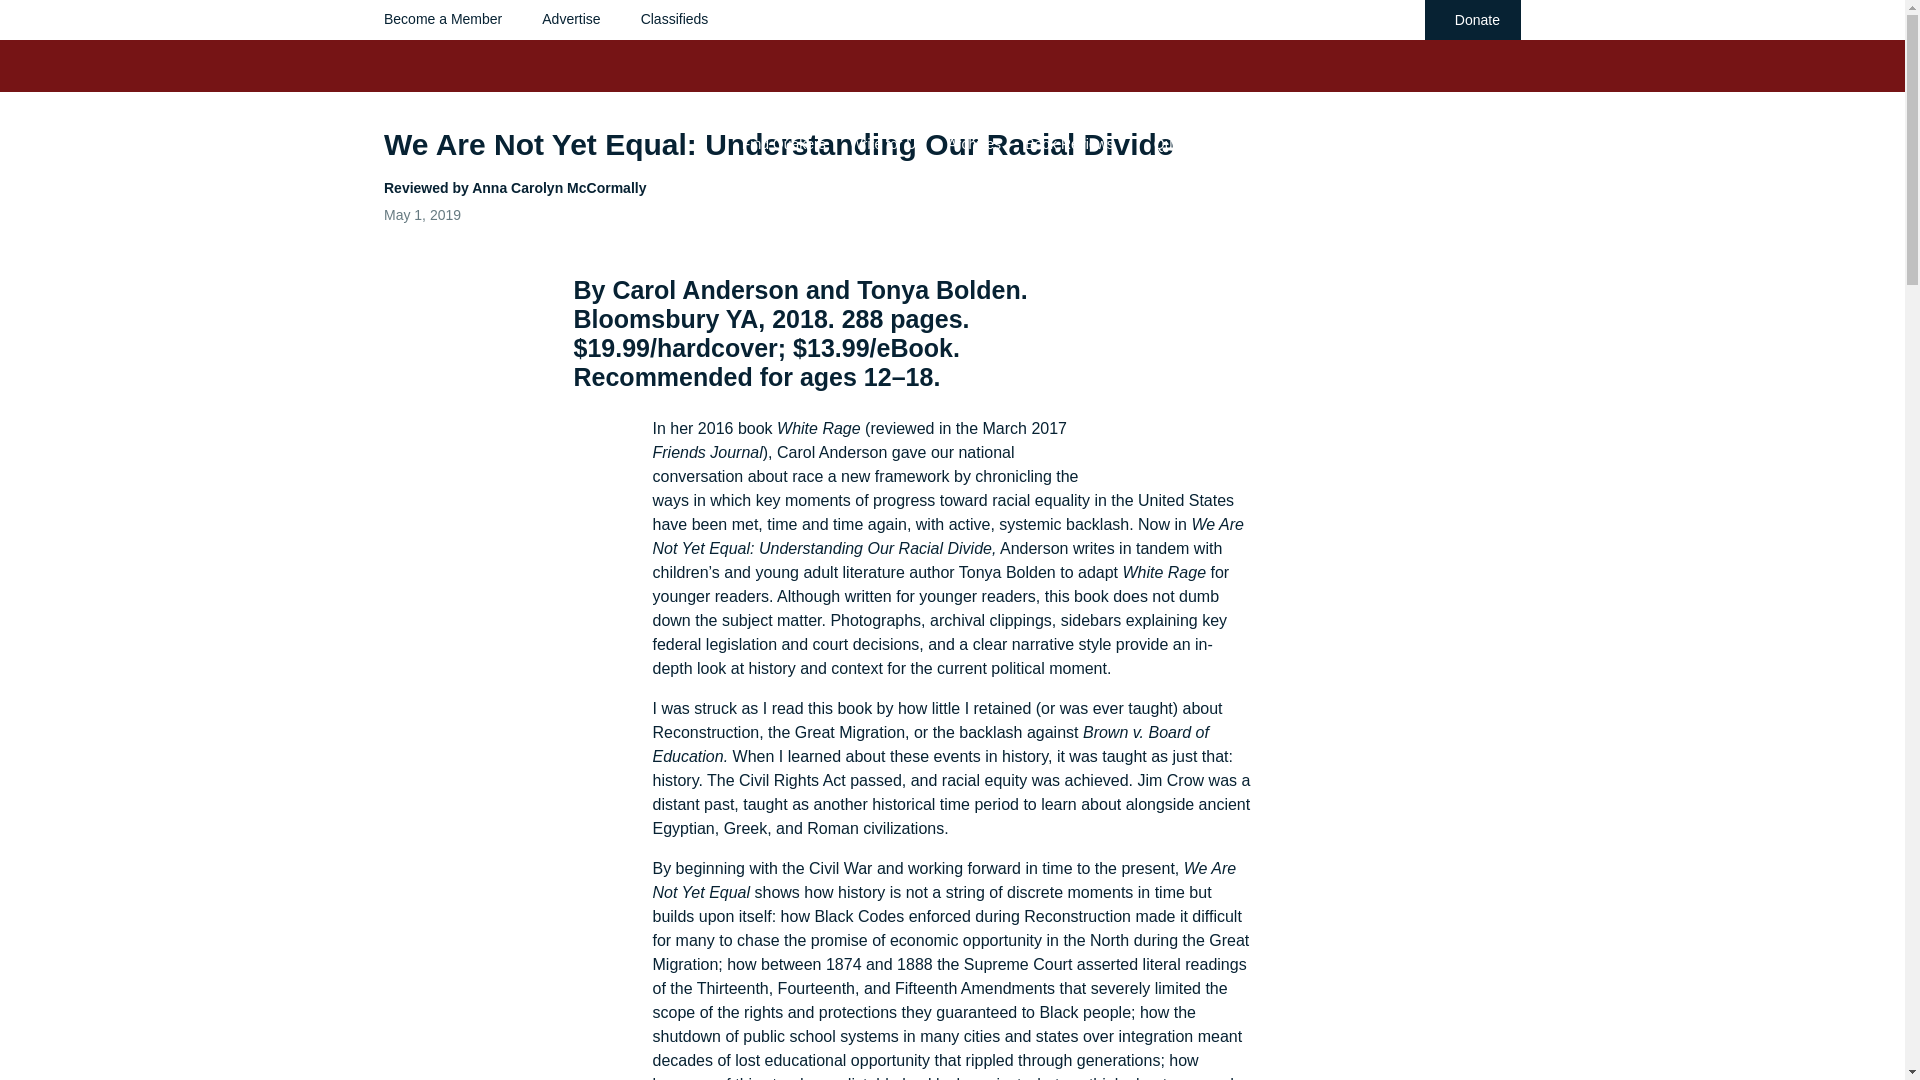 The height and width of the screenshot is (1080, 1920). What do you see at coordinates (1196, 143) in the screenshot?
I see `QuakerSpeak` at bounding box center [1196, 143].